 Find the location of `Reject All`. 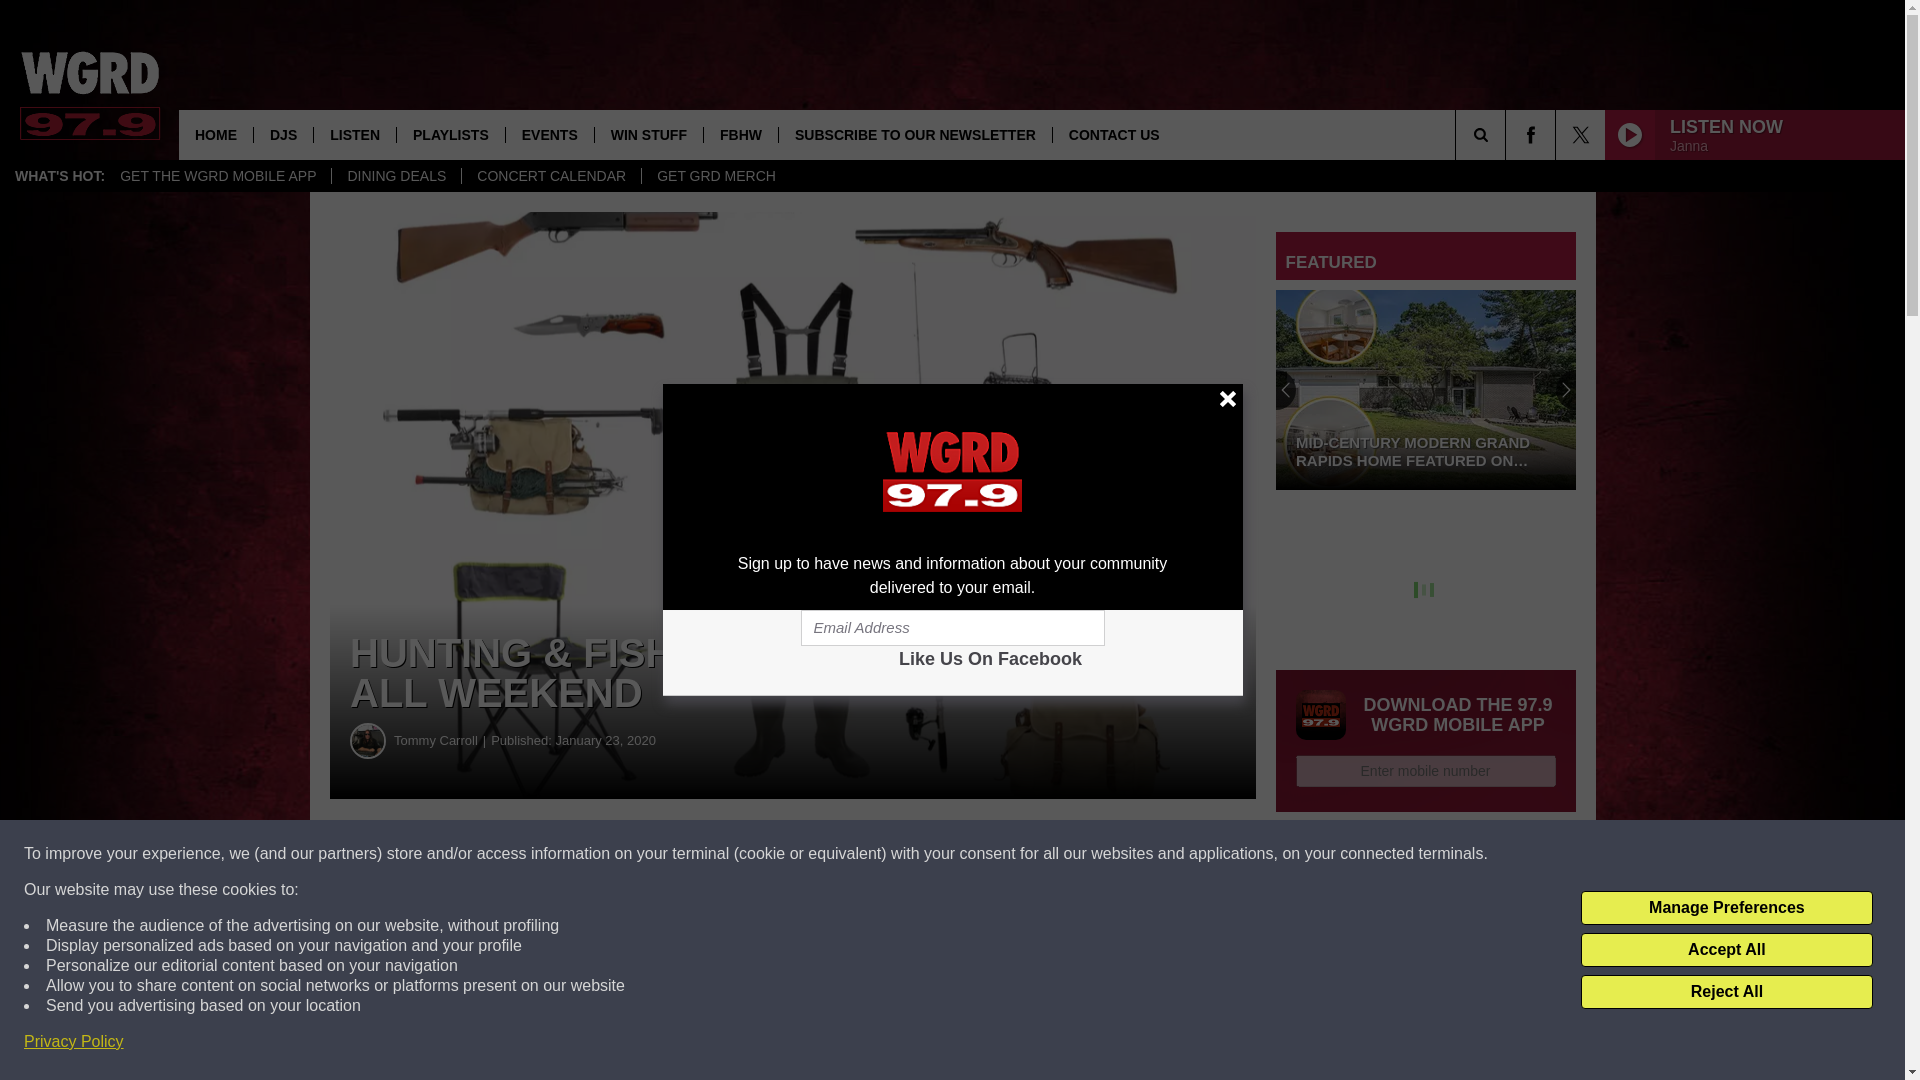

Reject All is located at coordinates (1726, 992).